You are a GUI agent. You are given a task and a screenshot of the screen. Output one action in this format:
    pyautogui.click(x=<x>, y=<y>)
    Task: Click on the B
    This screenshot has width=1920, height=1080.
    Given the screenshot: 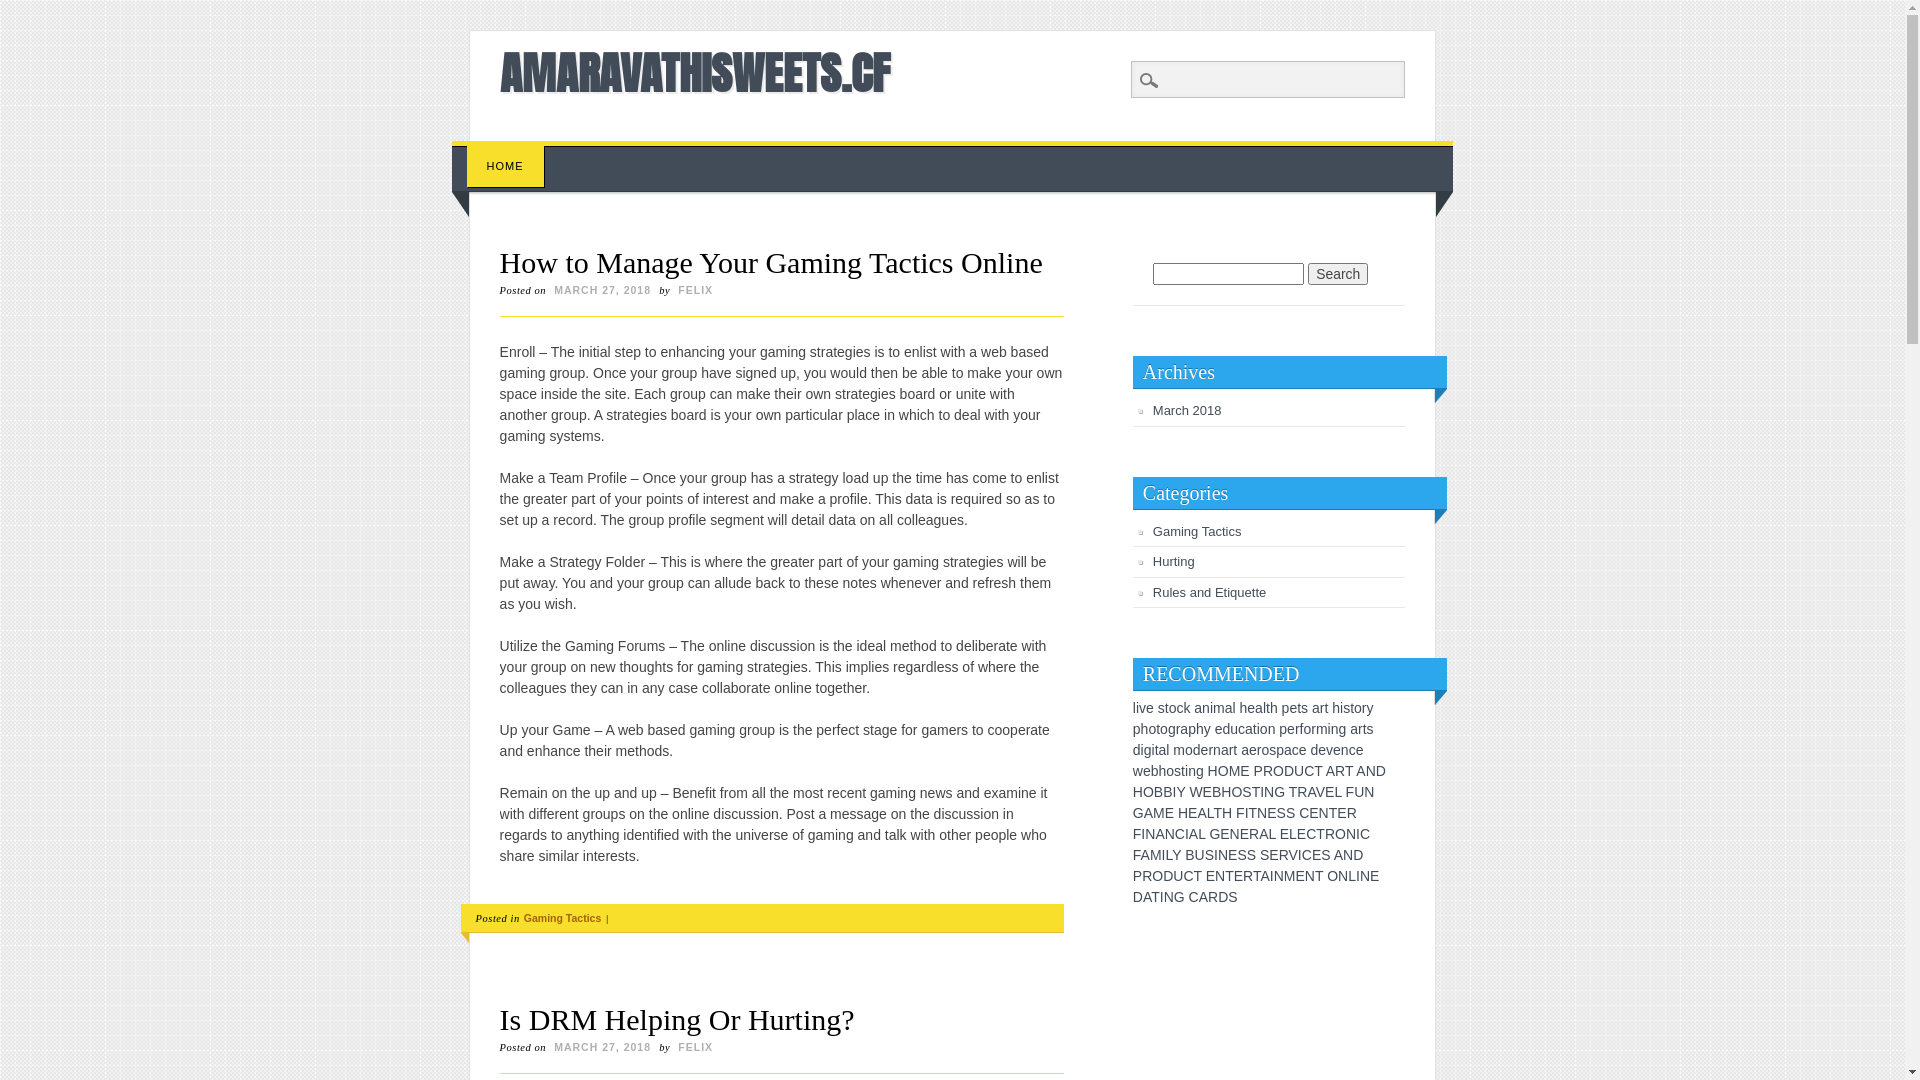 What is the action you would take?
    pyautogui.click(x=1158, y=792)
    